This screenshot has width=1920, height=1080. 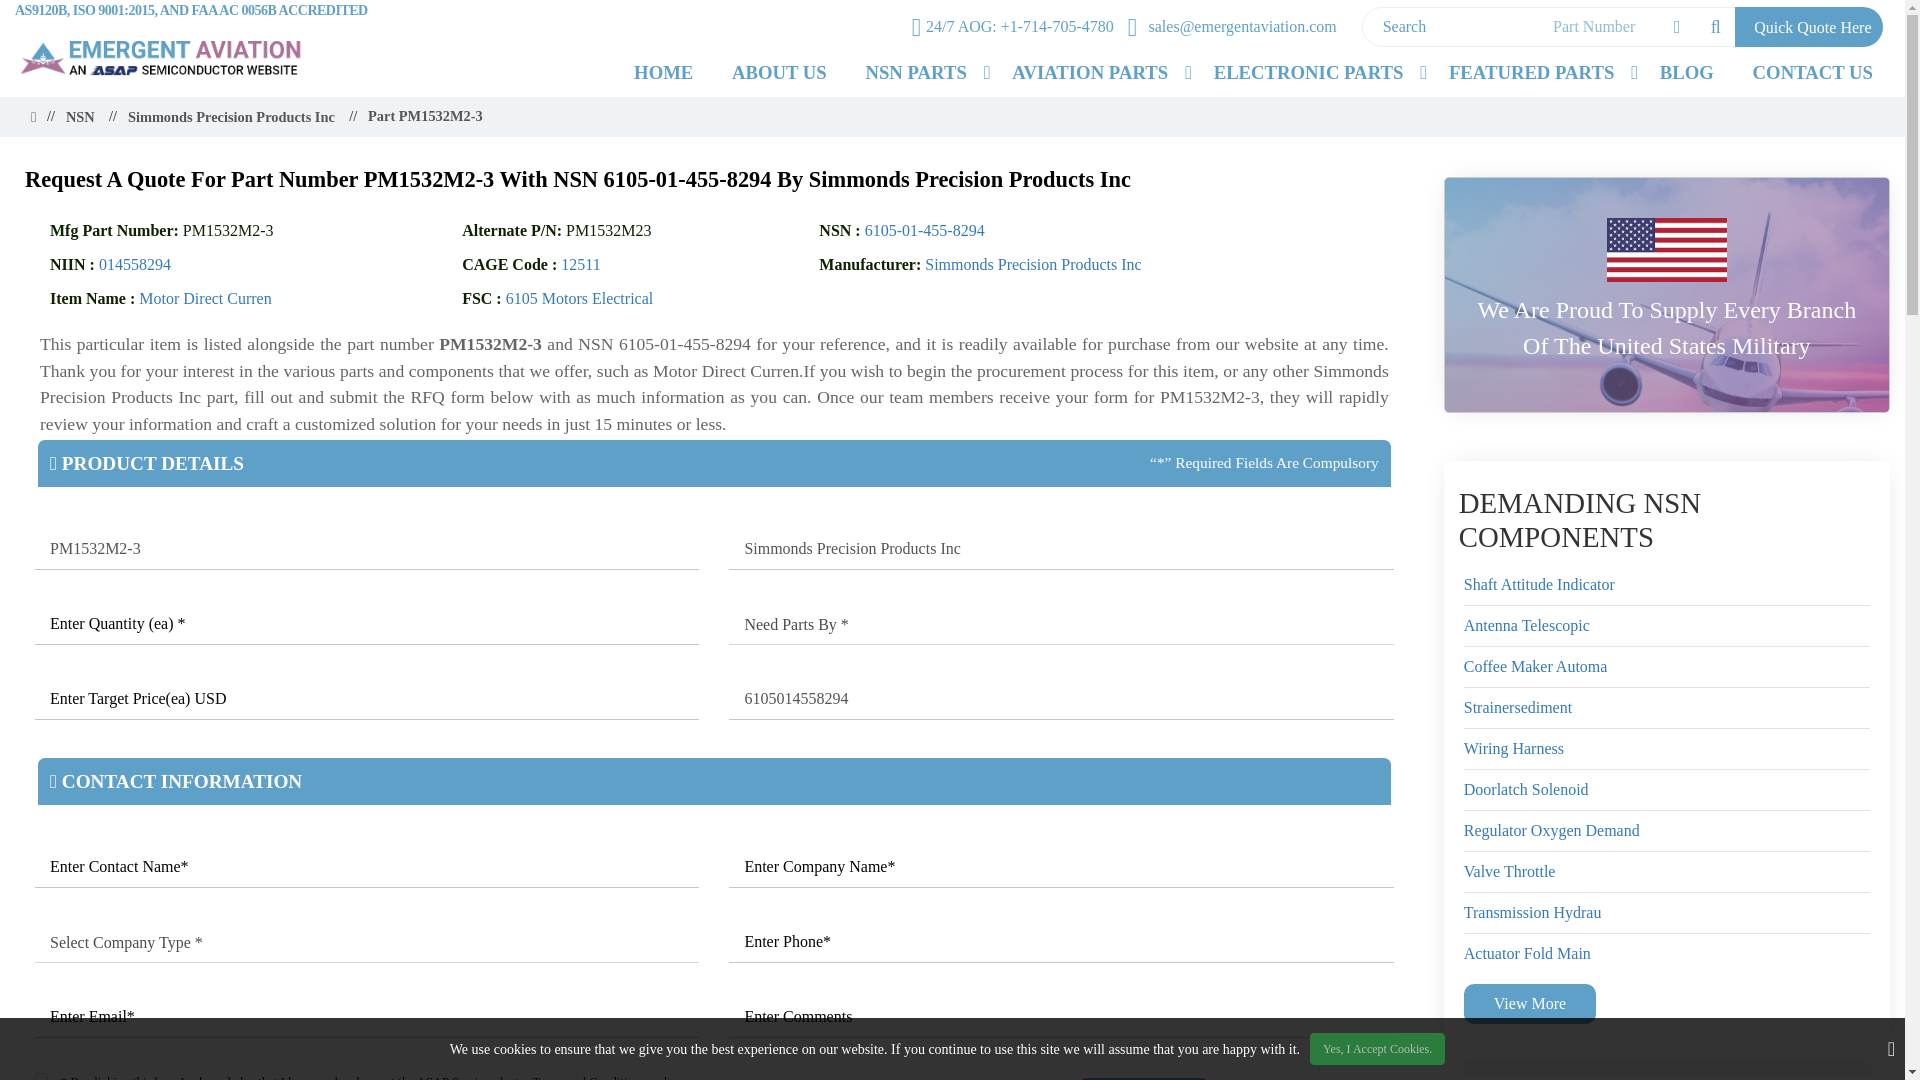 What do you see at coordinates (1089, 72) in the screenshot?
I see `AVIATION PARTS` at bounding box center [1089, 72].